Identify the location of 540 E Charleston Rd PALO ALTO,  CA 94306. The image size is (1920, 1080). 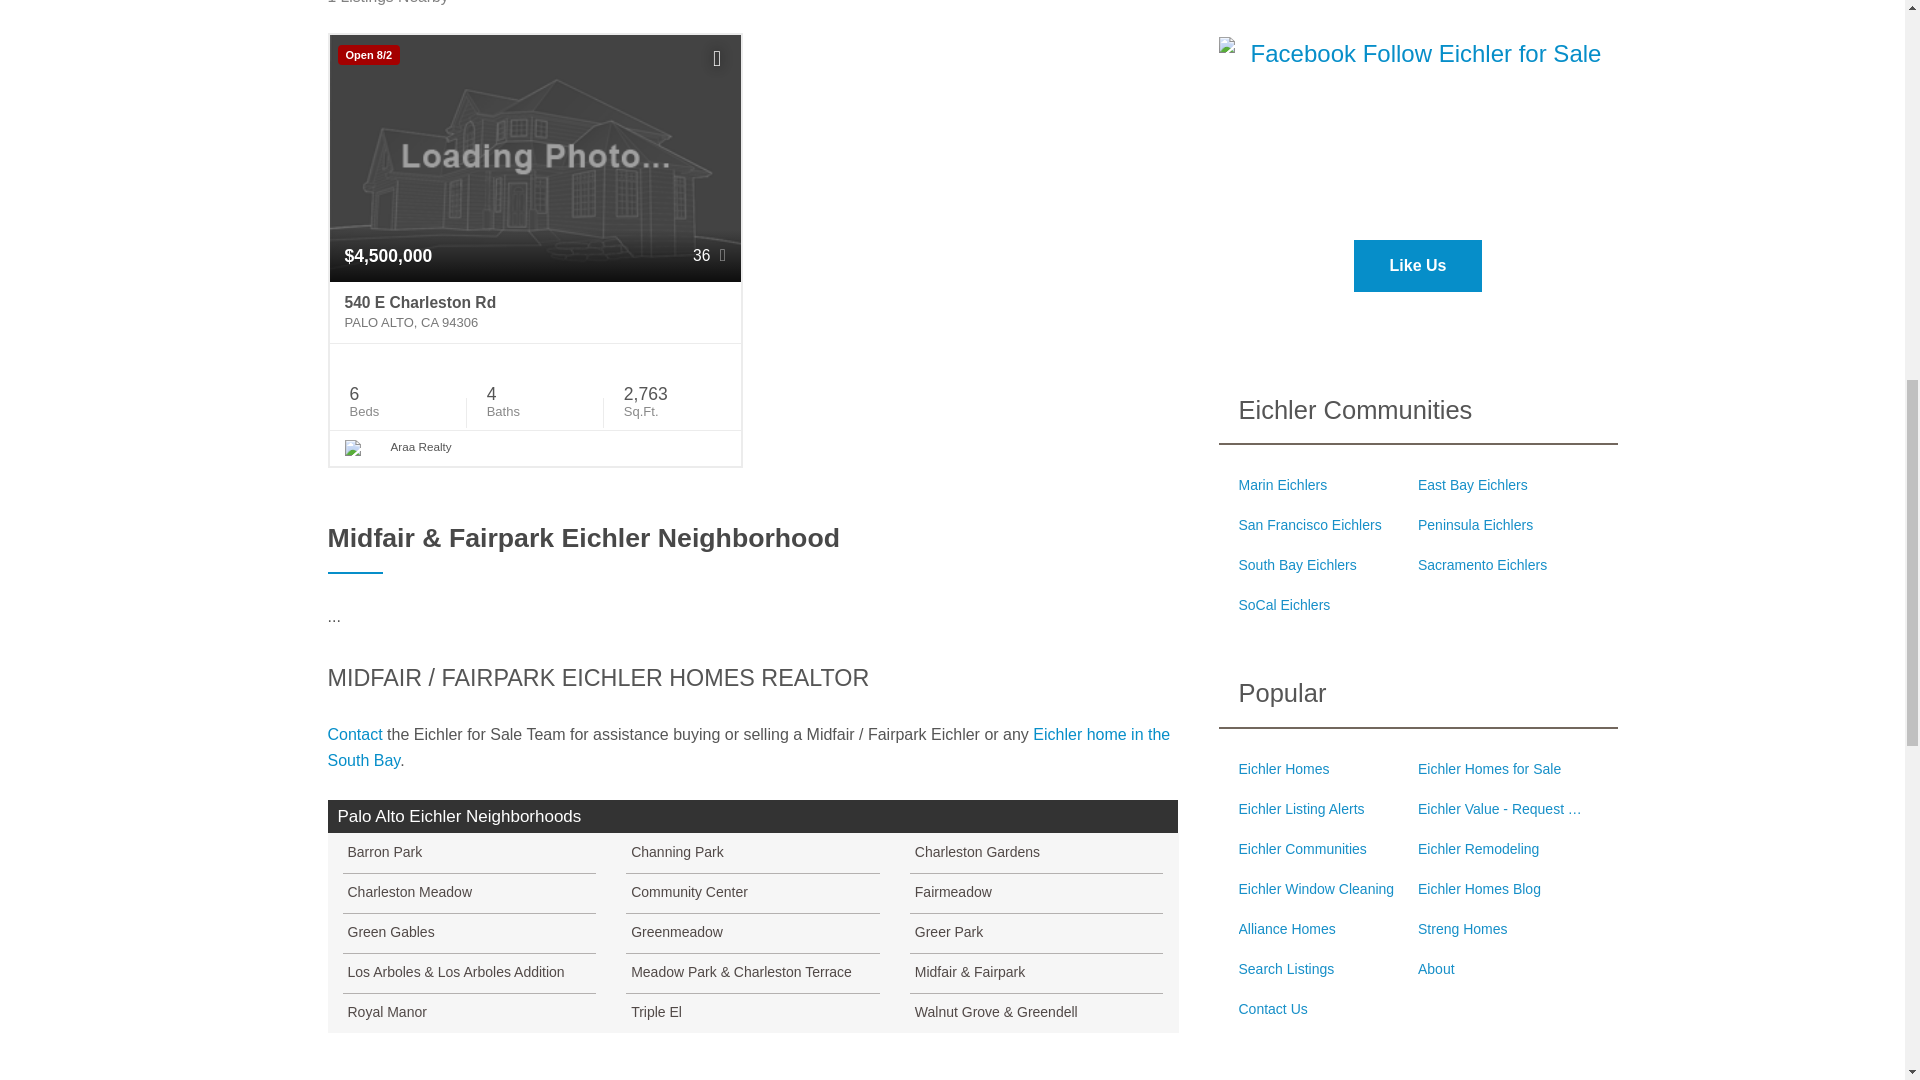
(536, 312).